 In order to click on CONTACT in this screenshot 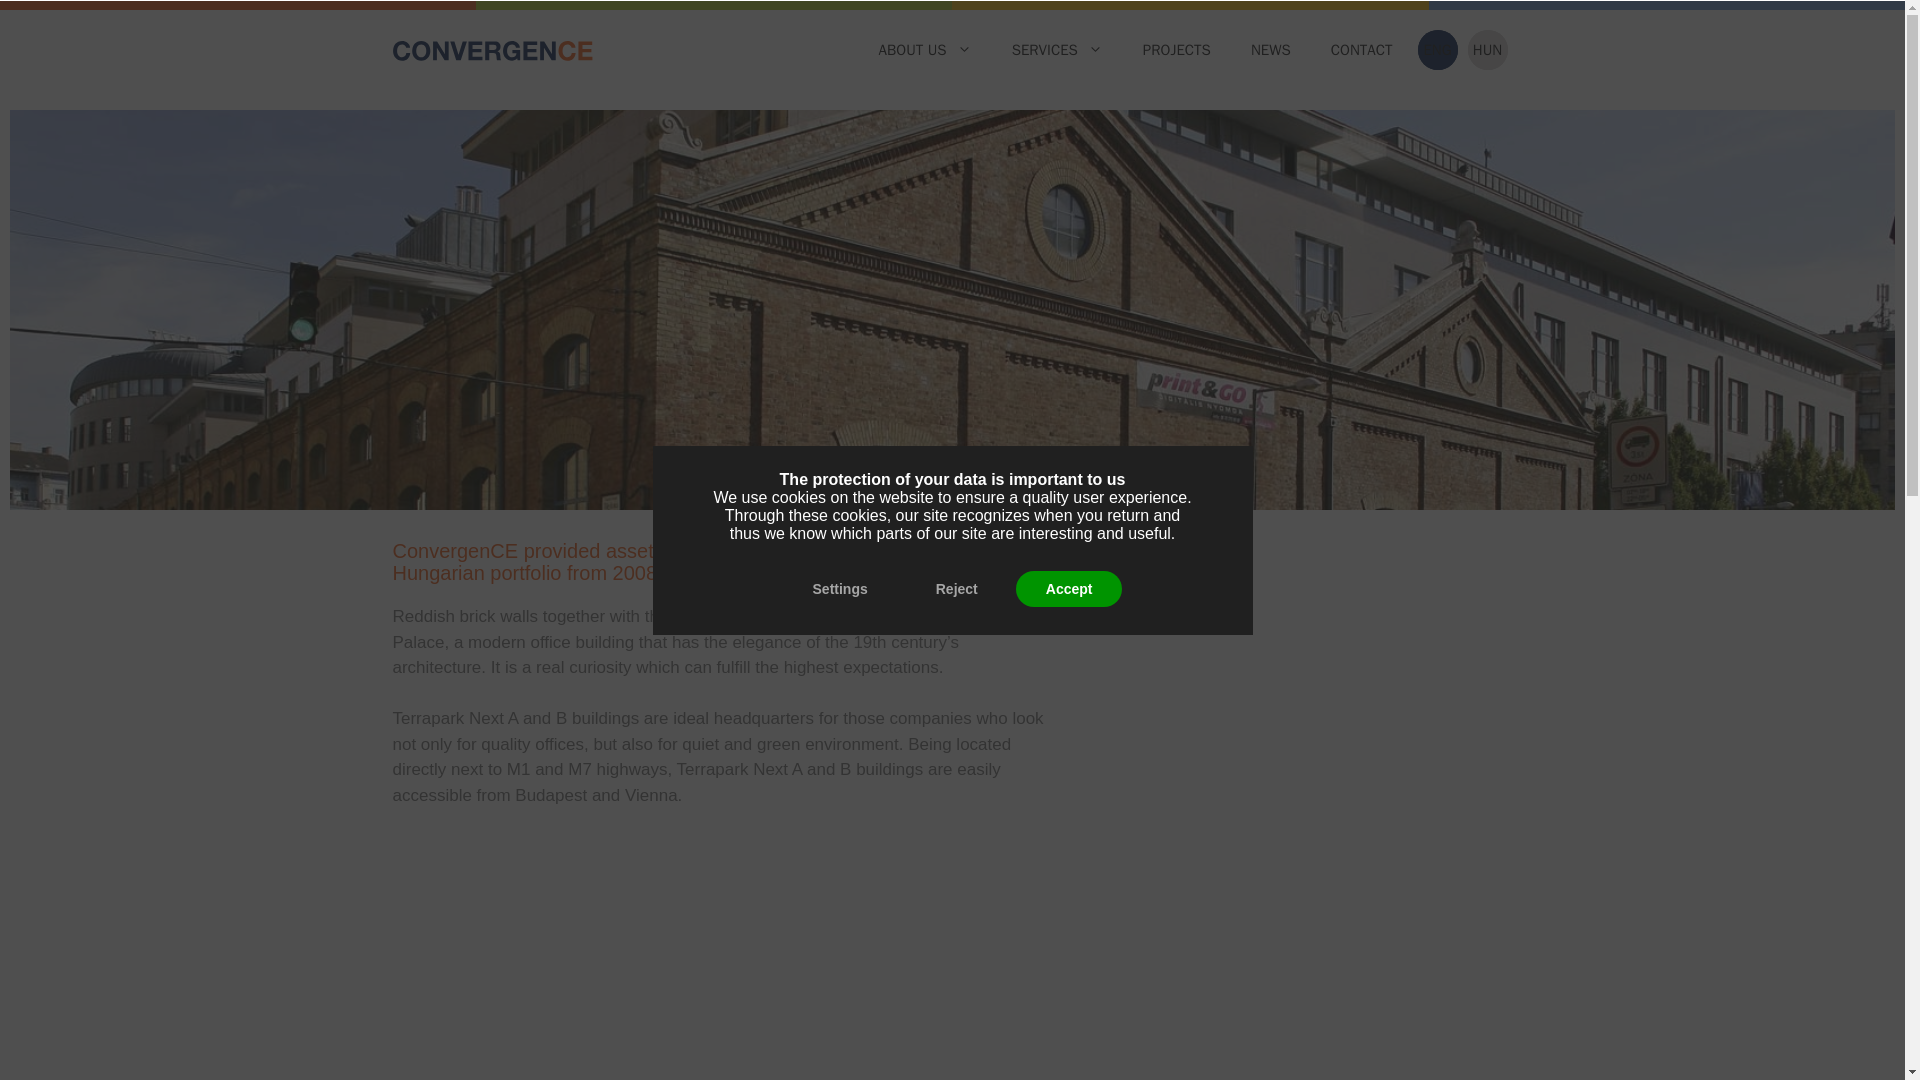, I will do `click(1362, 50)`.